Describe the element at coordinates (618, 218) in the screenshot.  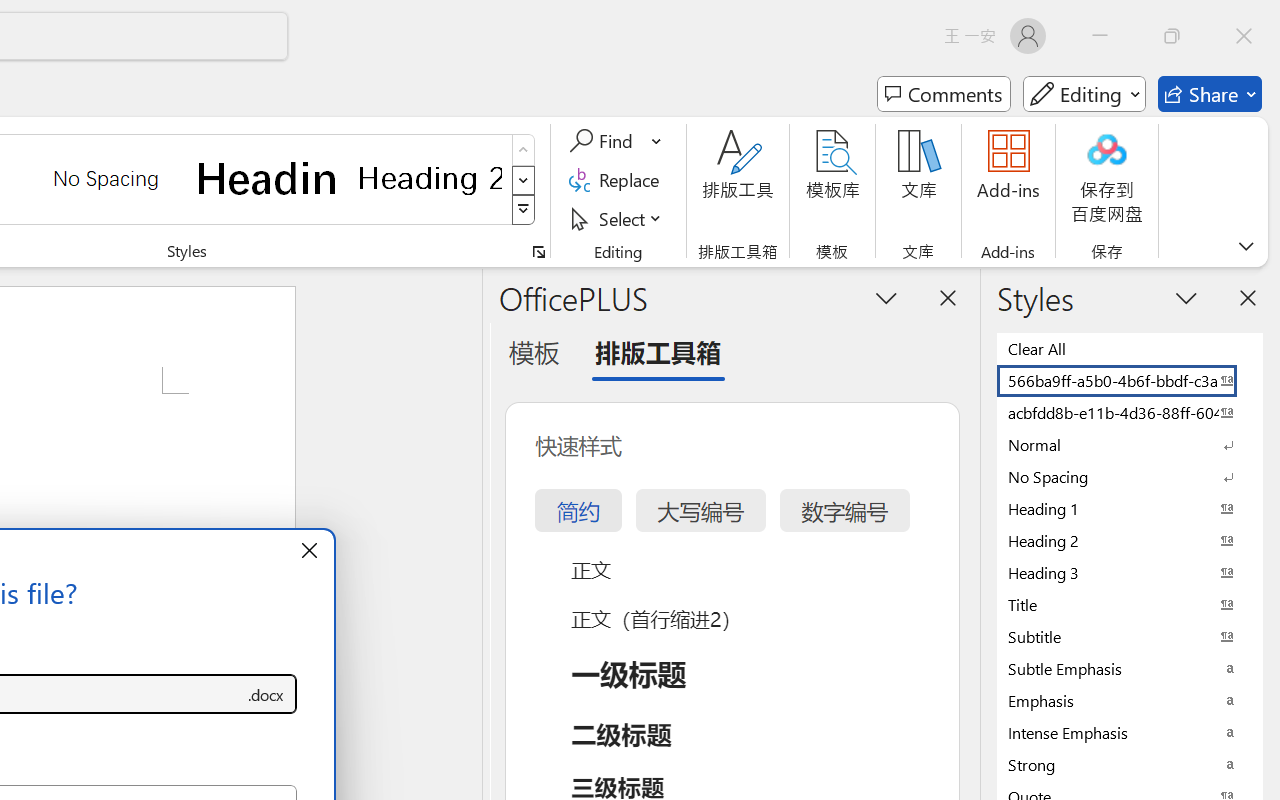
I see `Select` at that location.